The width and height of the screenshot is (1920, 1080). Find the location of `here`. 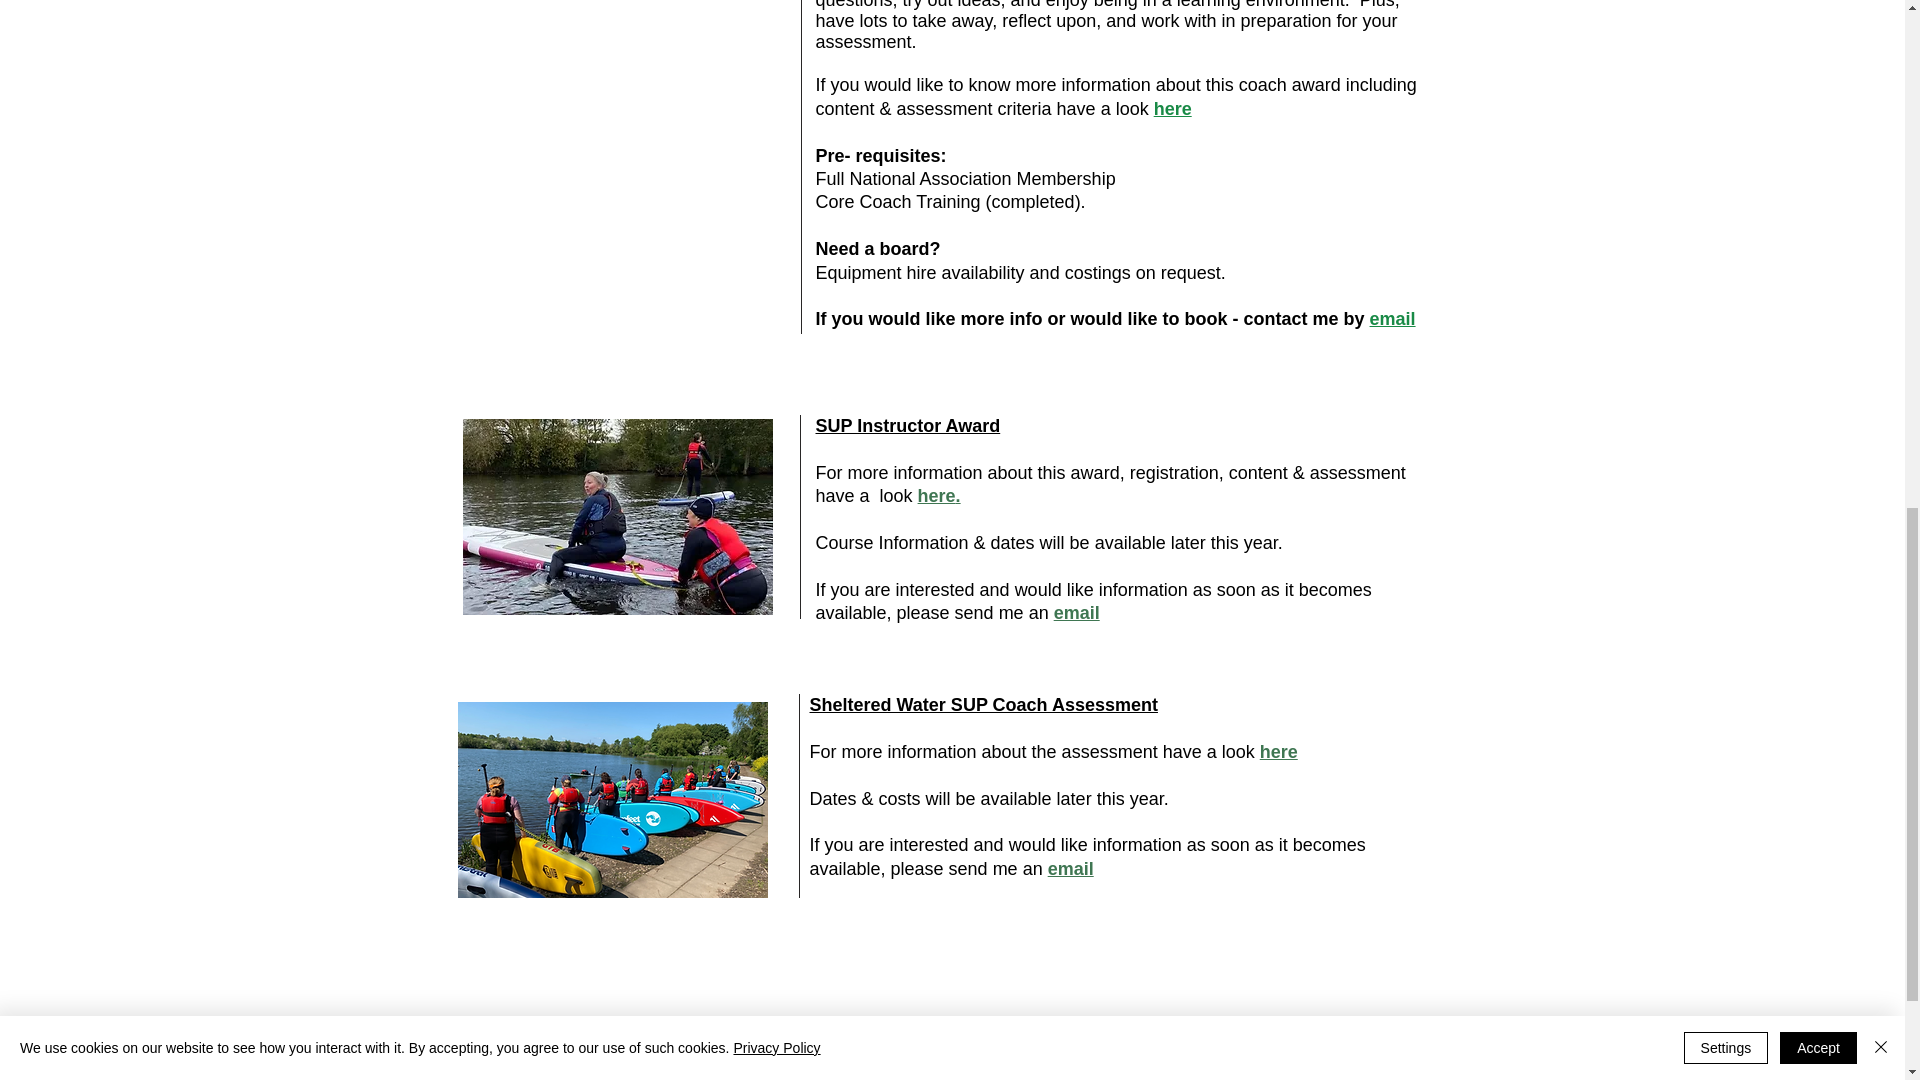

here is located at coordinates (1172, 108).